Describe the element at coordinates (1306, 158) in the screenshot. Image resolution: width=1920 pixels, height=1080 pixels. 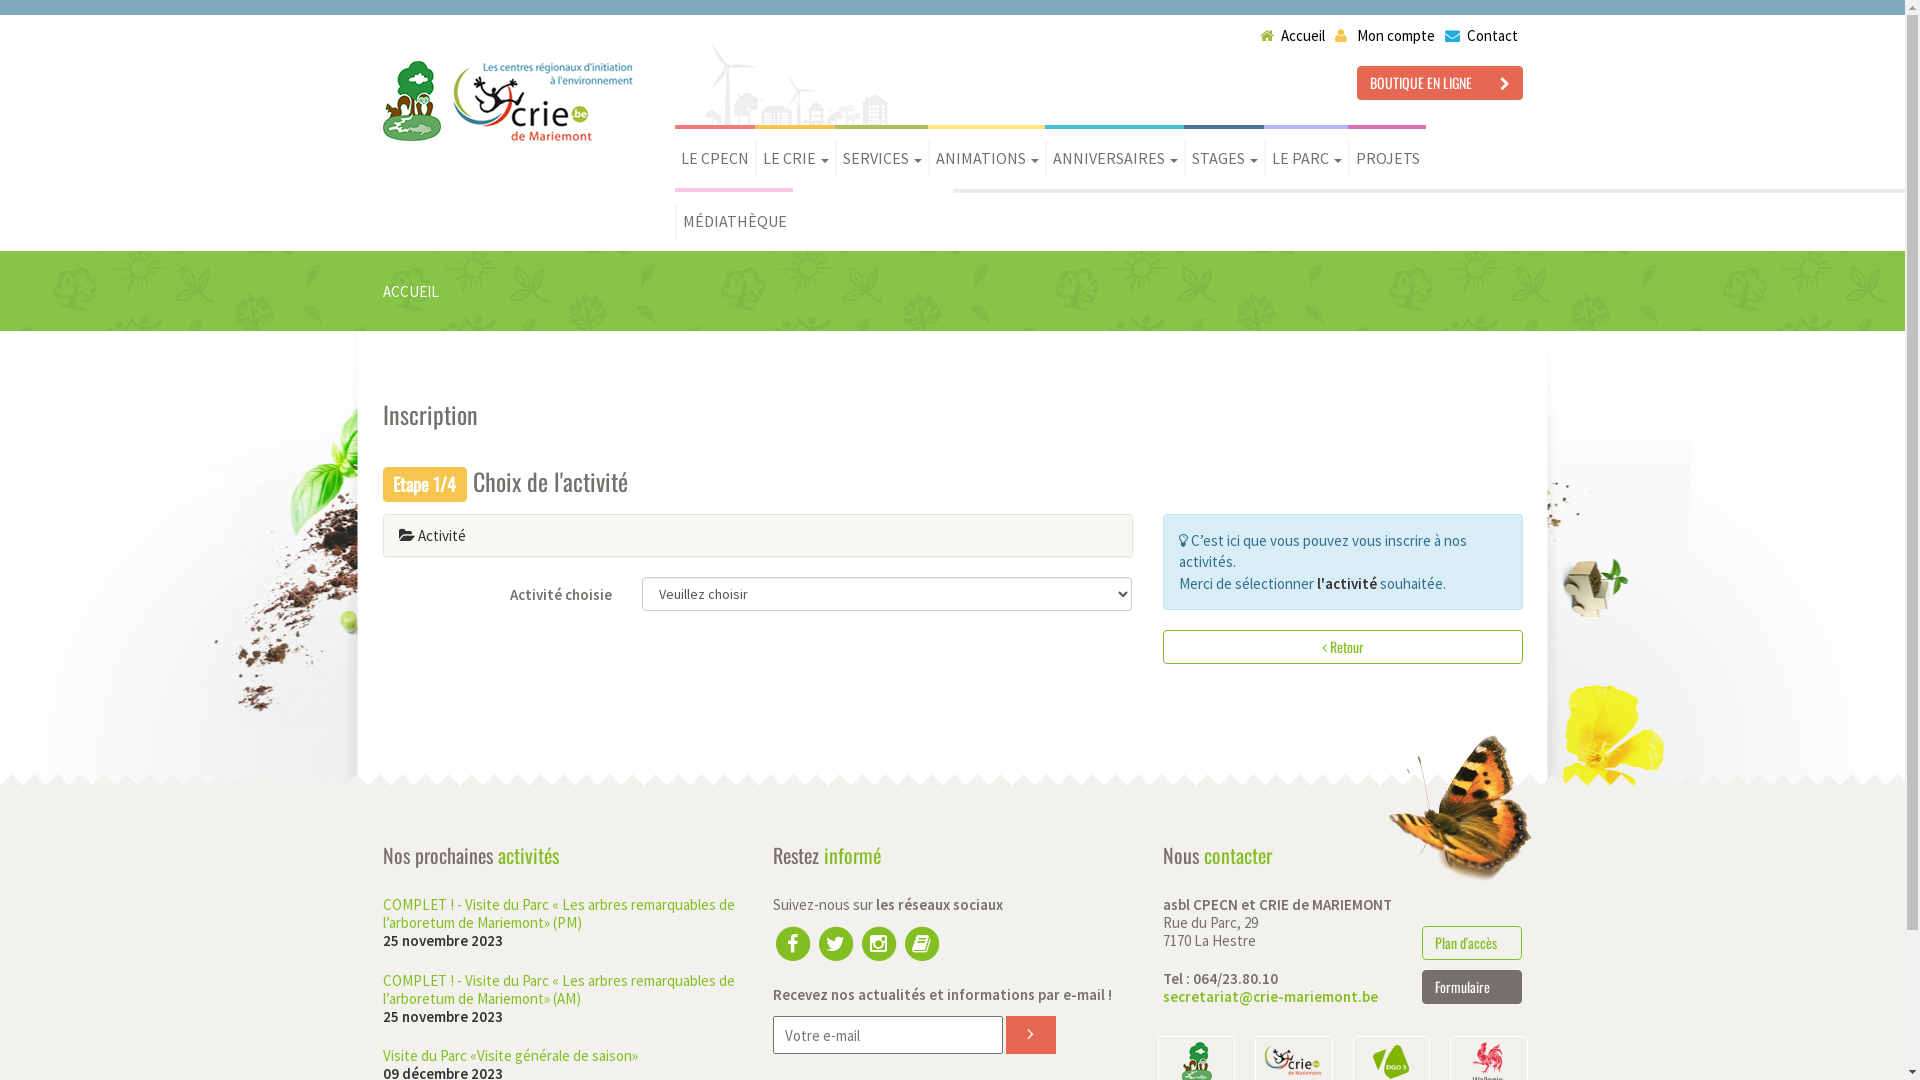
I see `LE PARC` at that location.